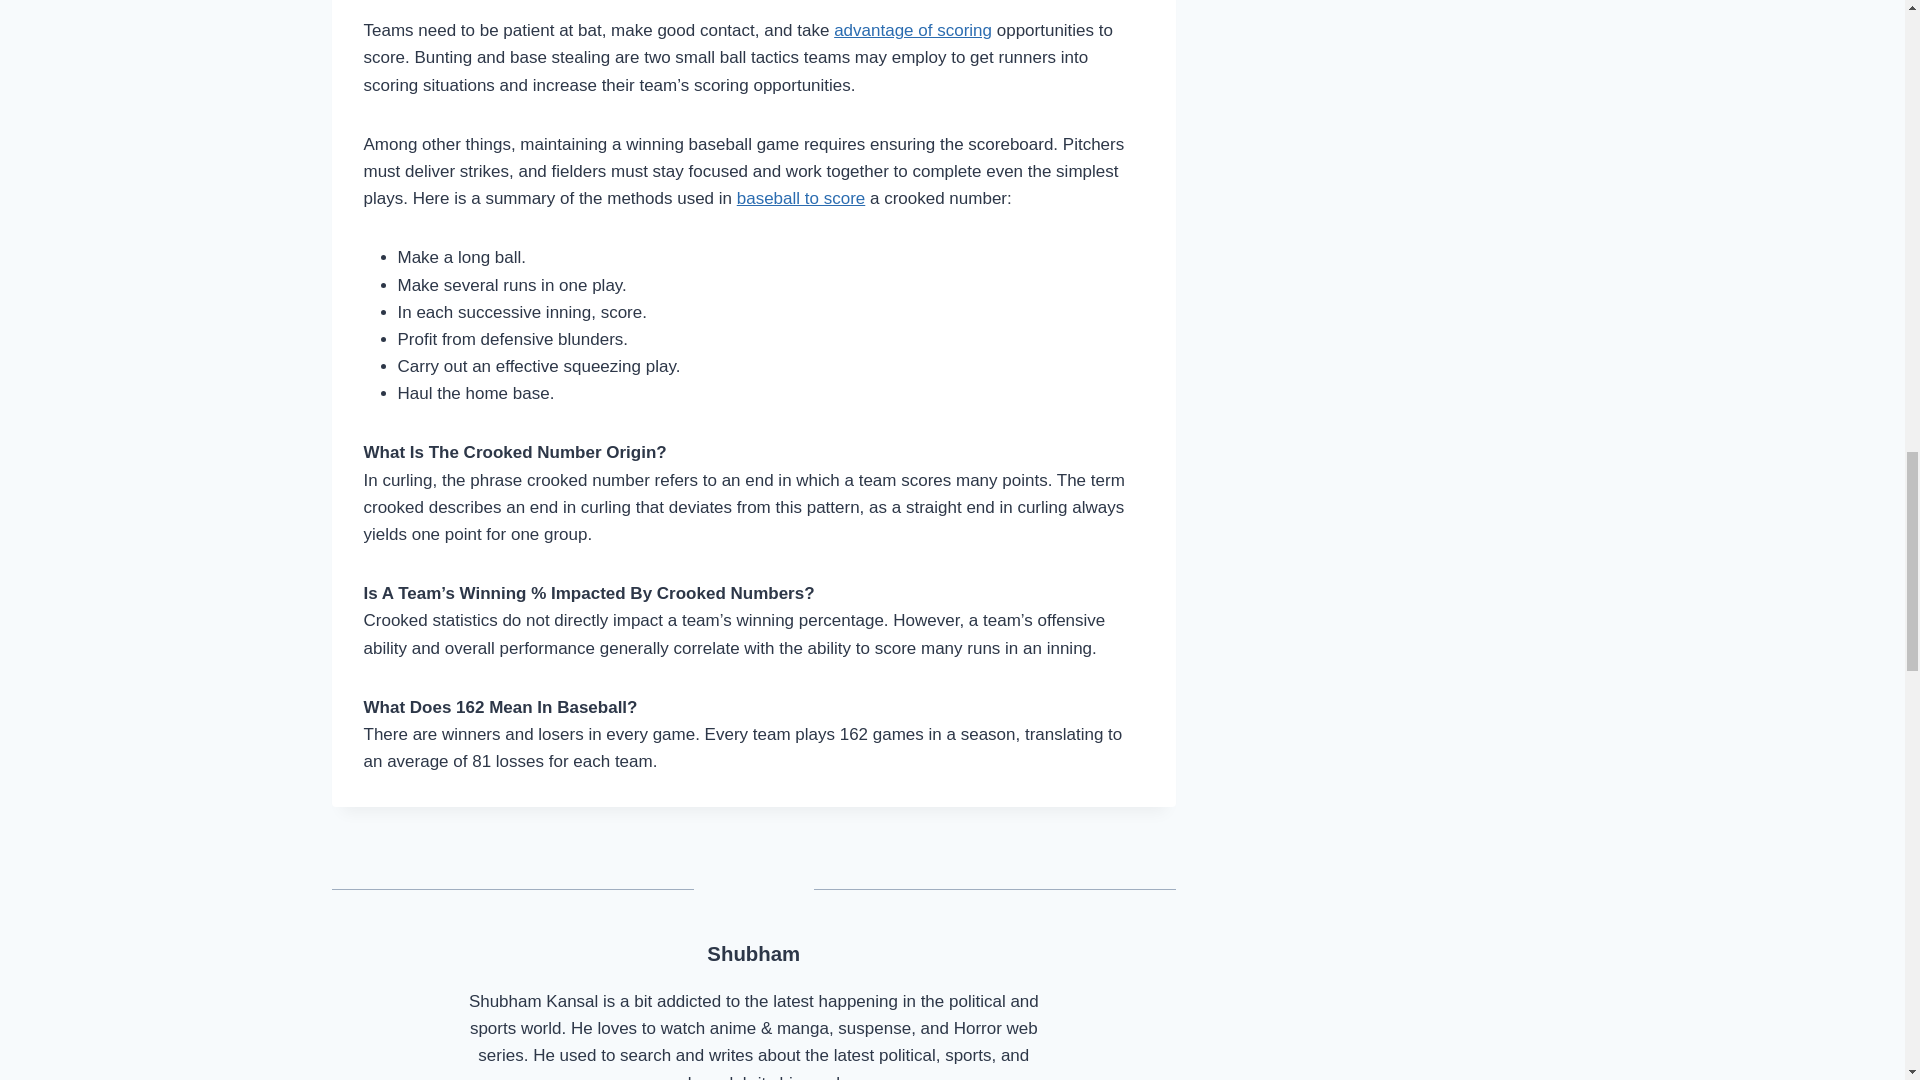 Image resolution: width=1920 pixels, height=1080 pixels. Describe the element at coordinates (753, 954) in the screenshot. I see `Shubham` at that location.